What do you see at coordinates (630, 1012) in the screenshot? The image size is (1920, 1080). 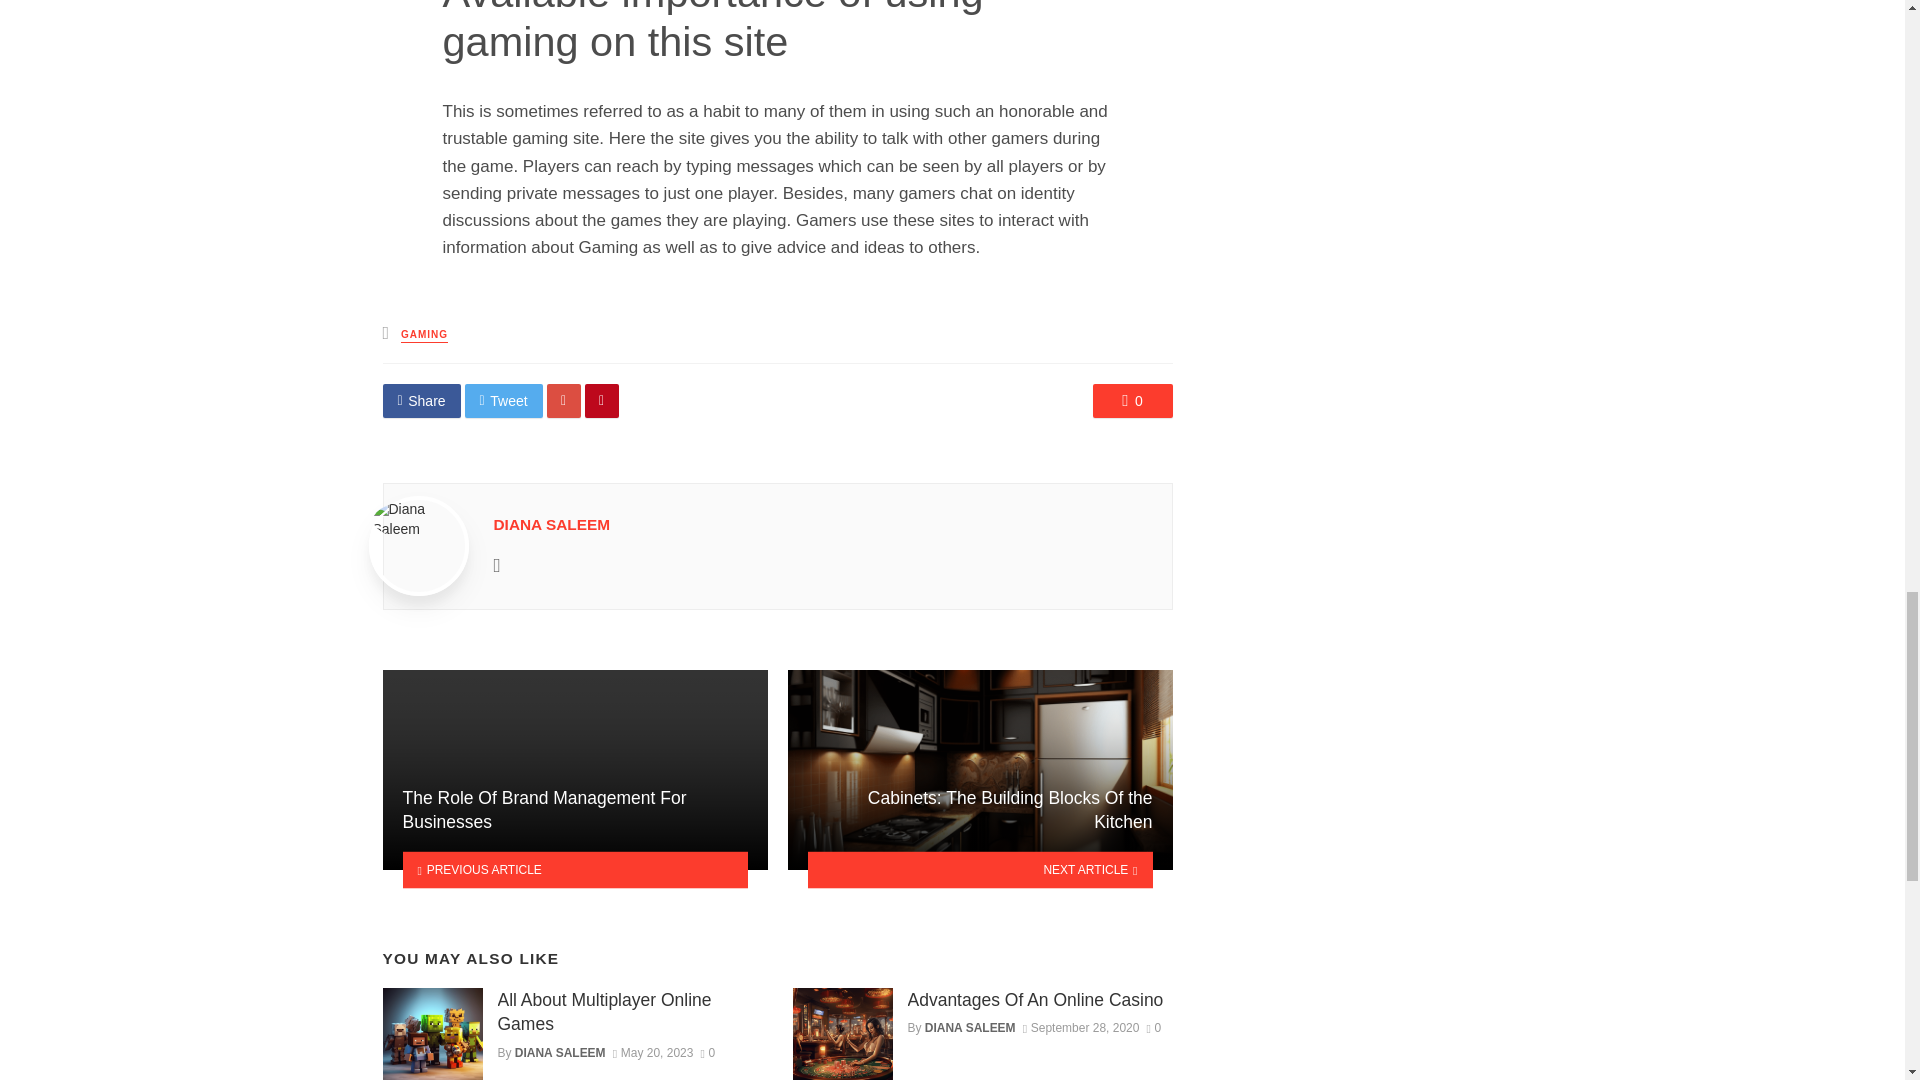 I see `All About Multiplayer Online Games` at bounding box center [630, 1012].